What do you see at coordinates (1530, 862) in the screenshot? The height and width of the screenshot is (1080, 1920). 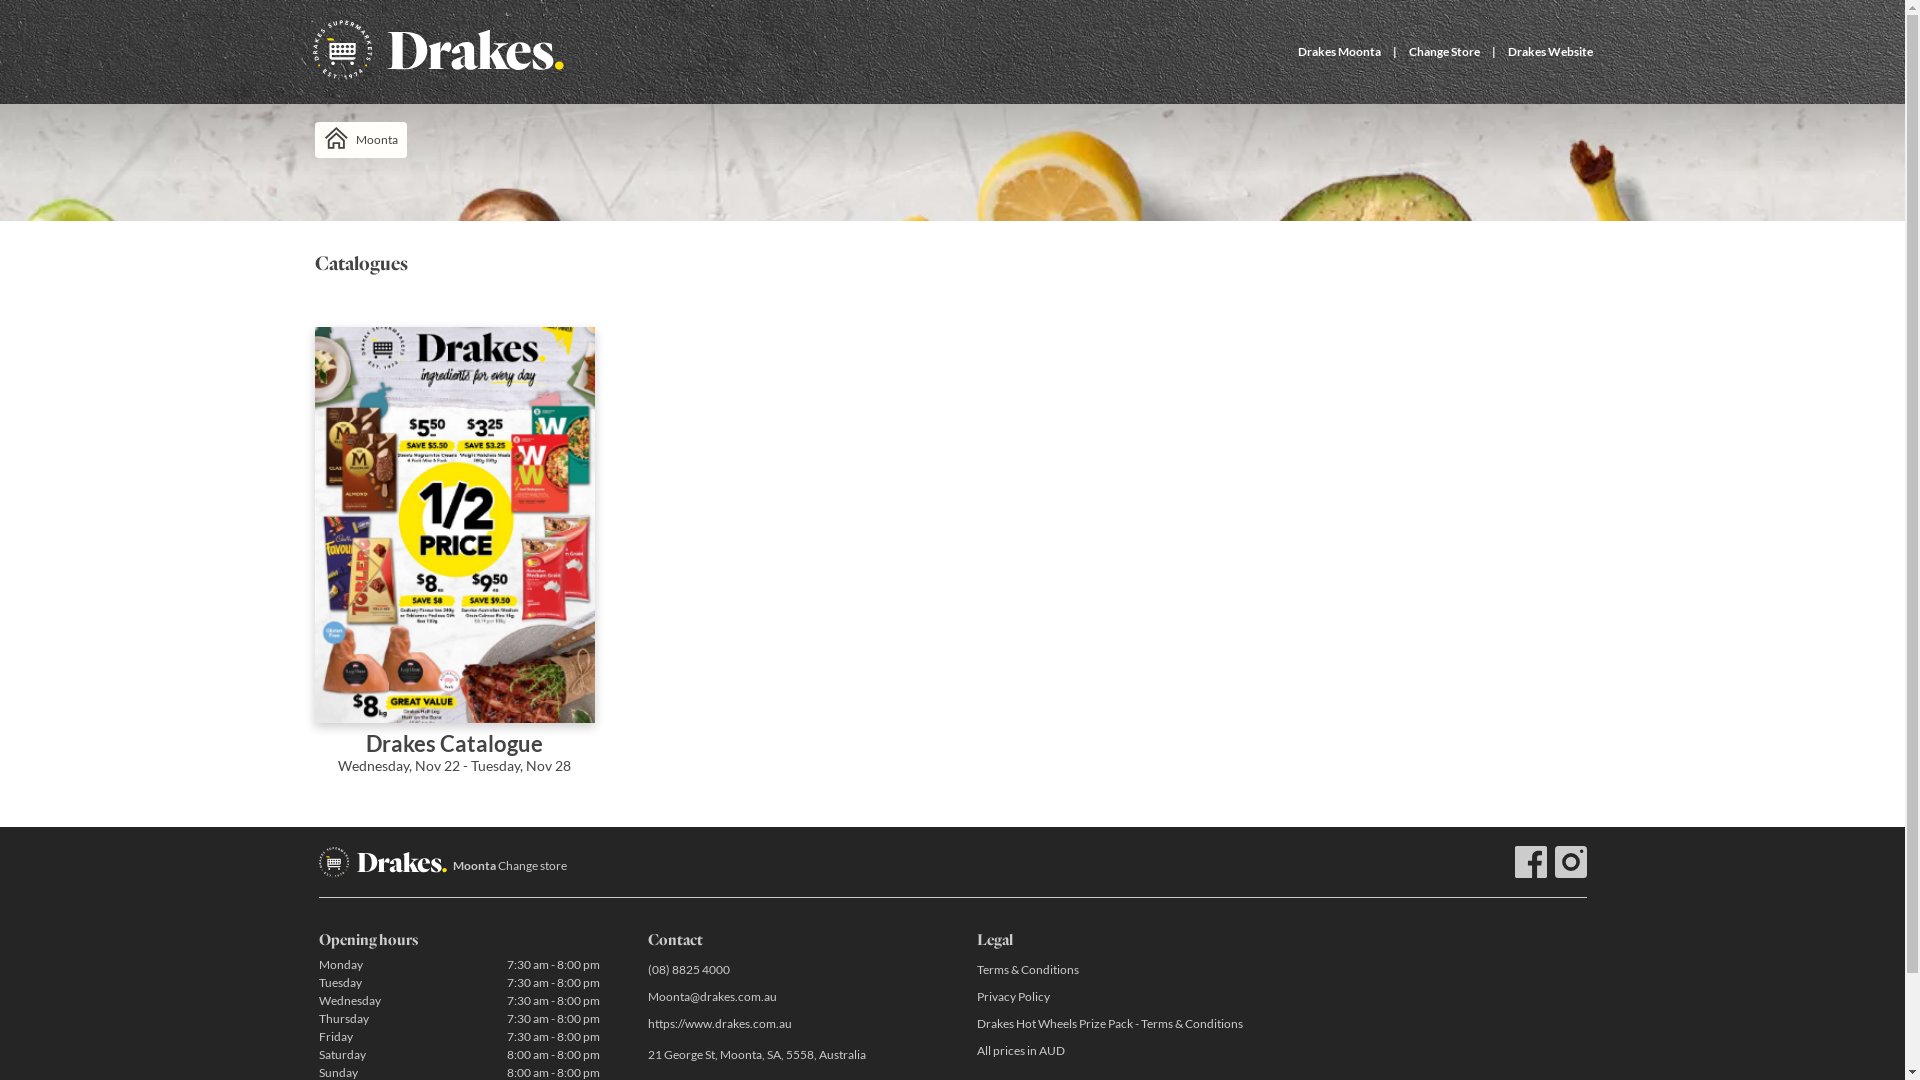 I see `Facebook` at bounding box center [1530, 862].